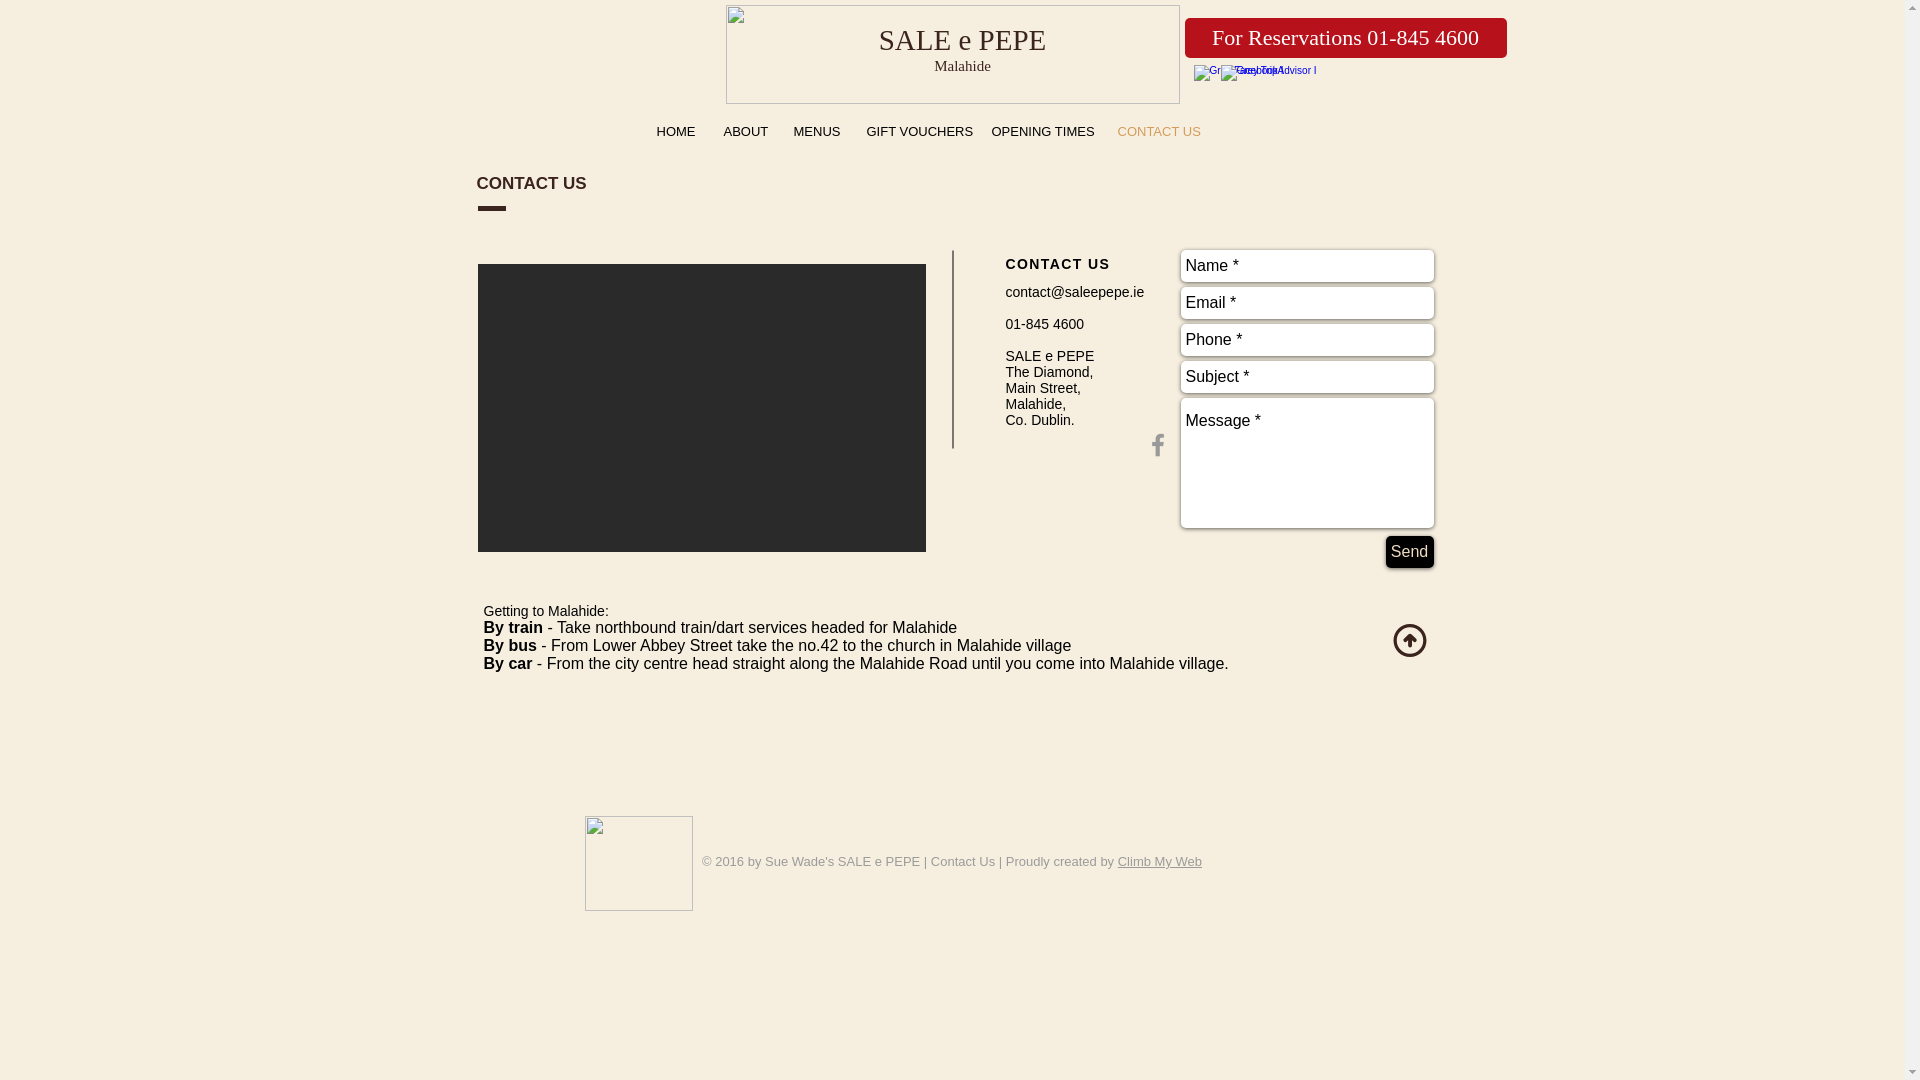  I want to click on HEADER.jpg, so click(637, 864).